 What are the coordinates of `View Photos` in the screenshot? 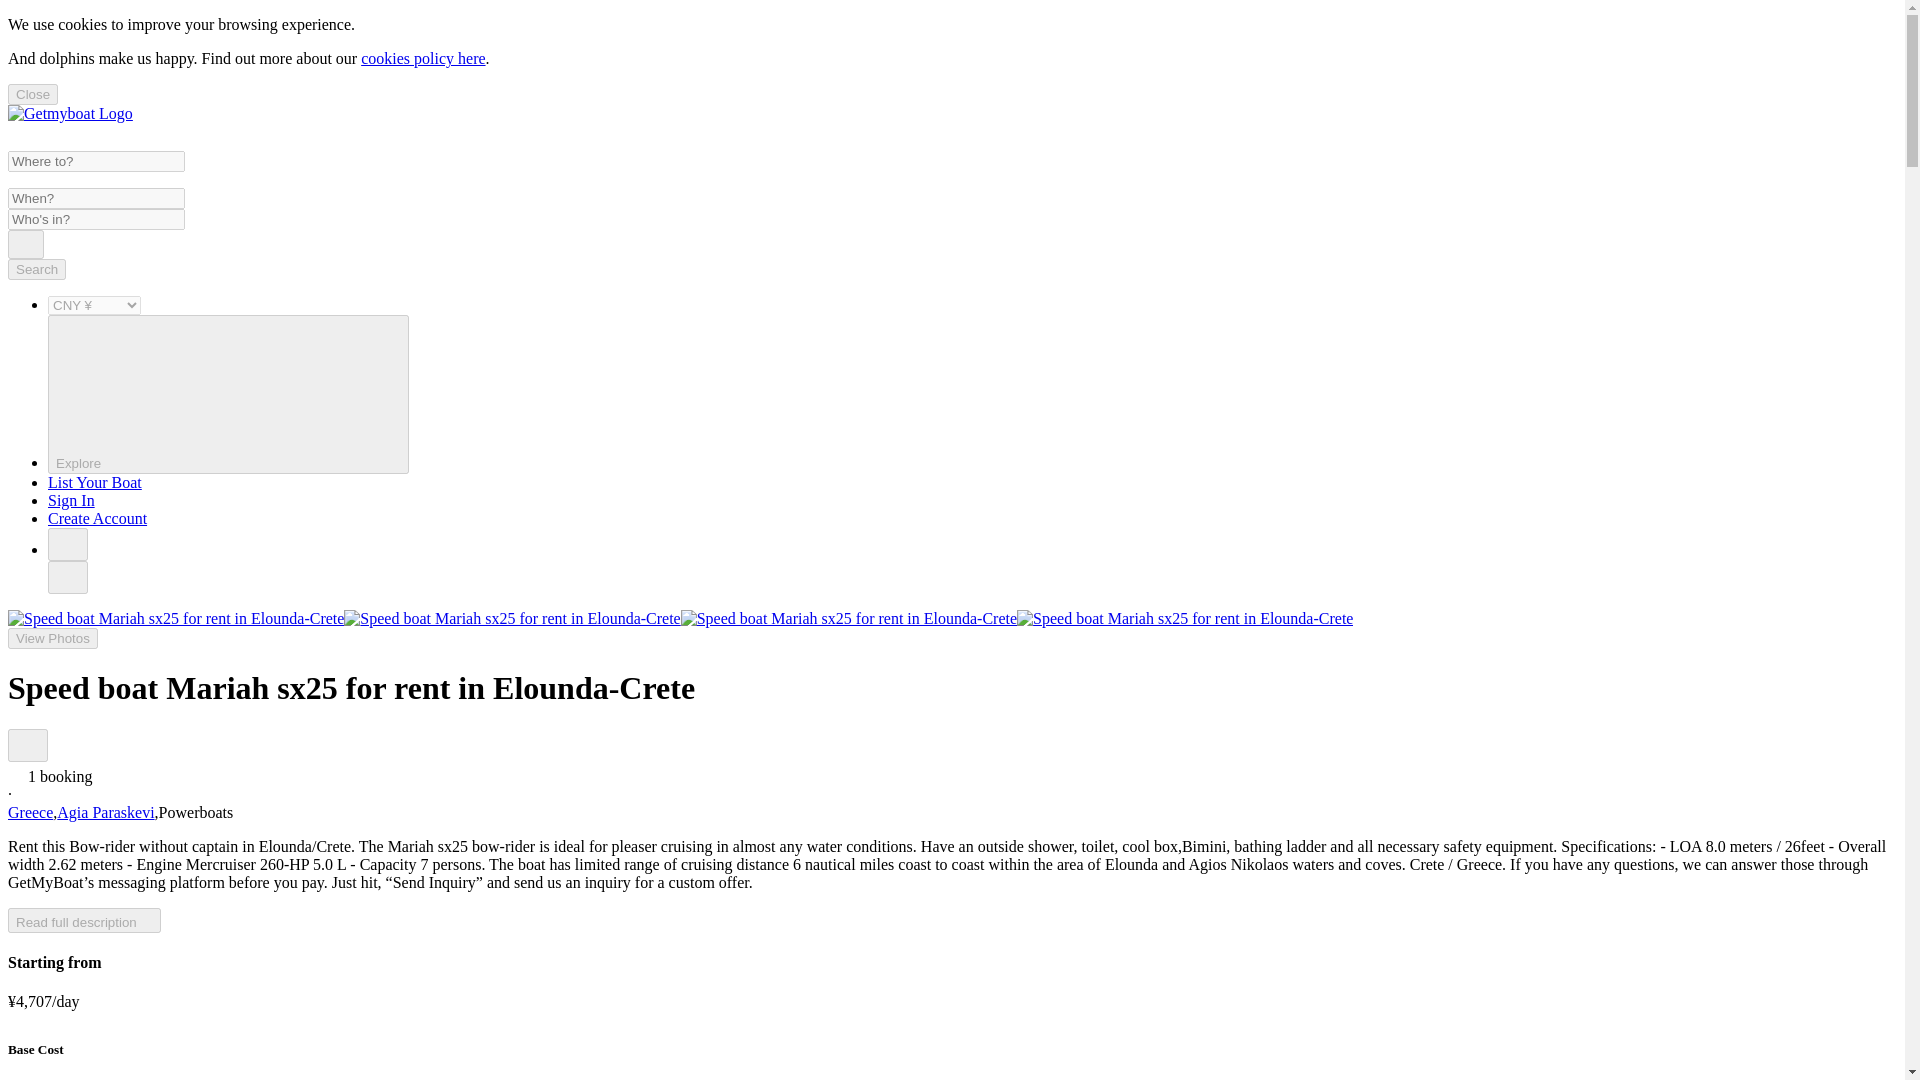 It's located at (52, 638).